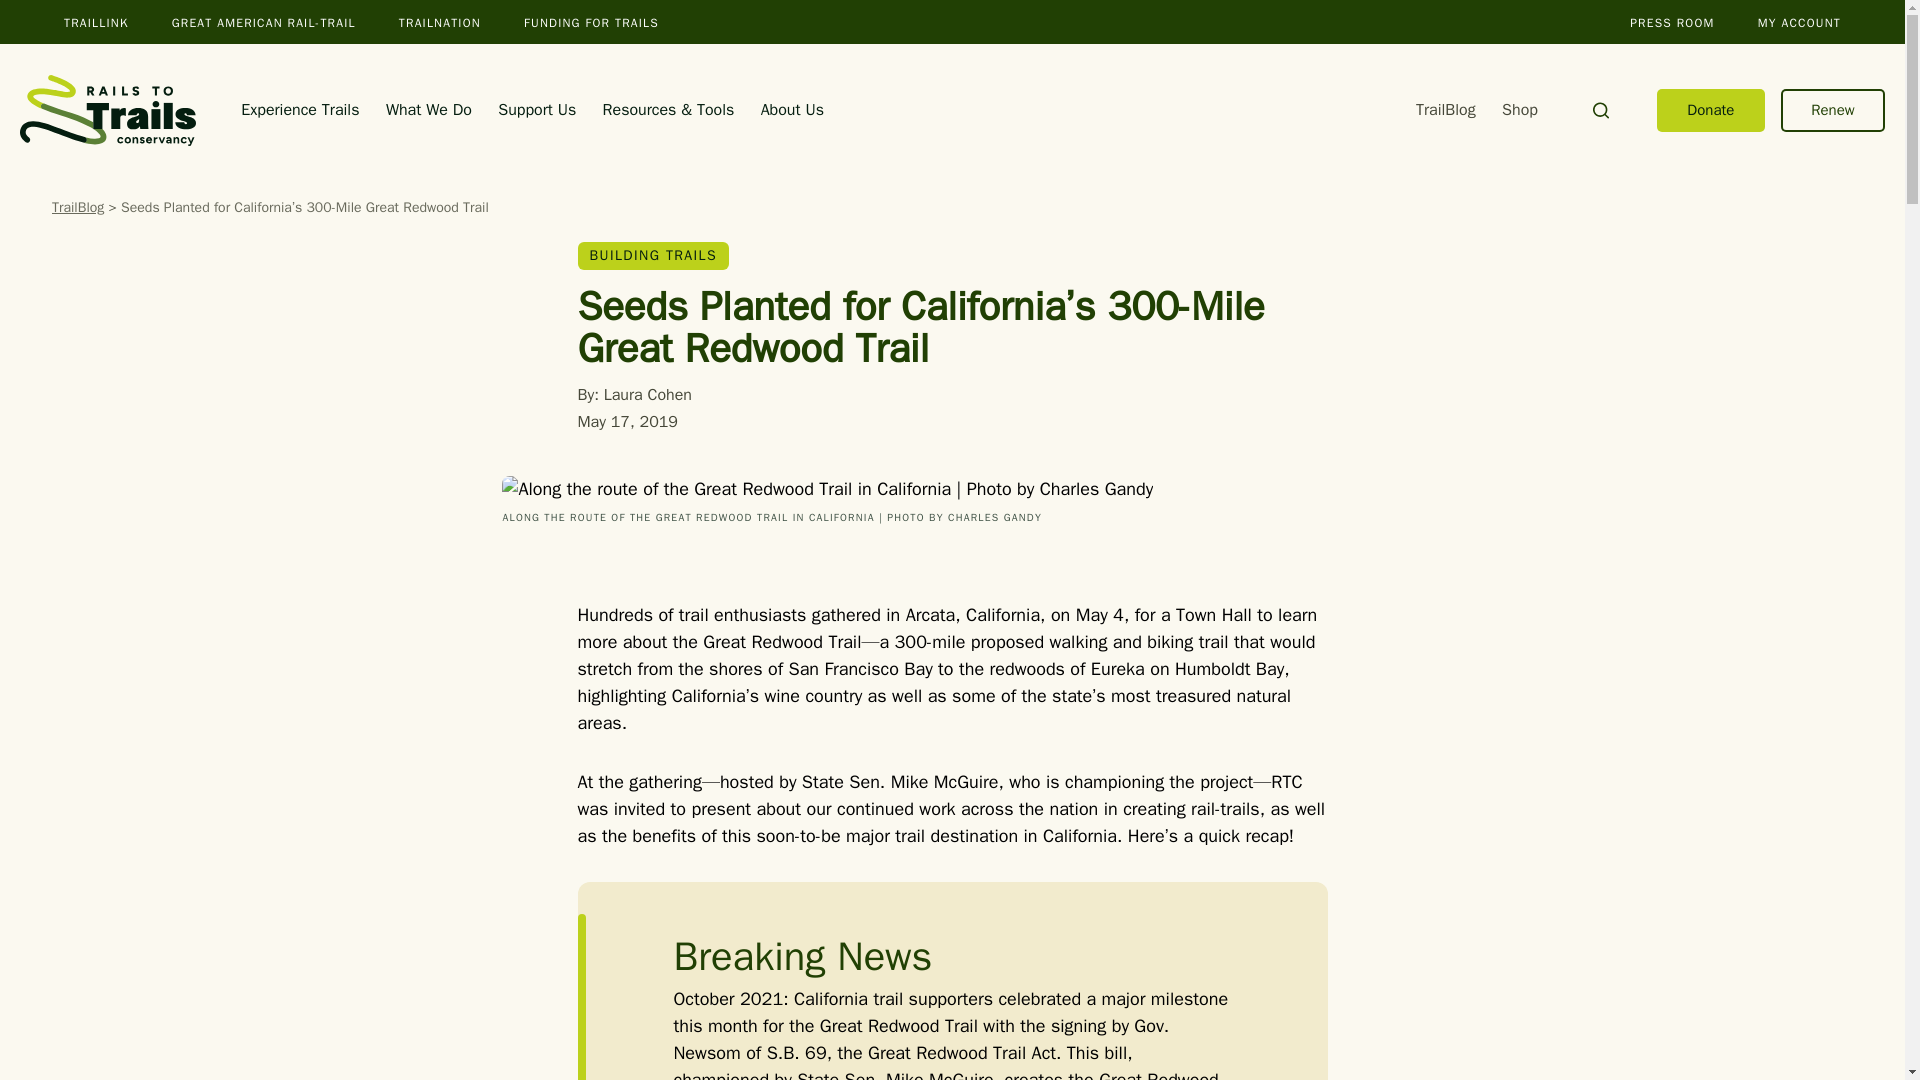 This screenshot has width=1920, height=1080. What do you see at coordinates (264, 22) in the screenshot?
I see `GREAT AMERICAN RAIL-TRAIL` at bounding box center [264, 22].